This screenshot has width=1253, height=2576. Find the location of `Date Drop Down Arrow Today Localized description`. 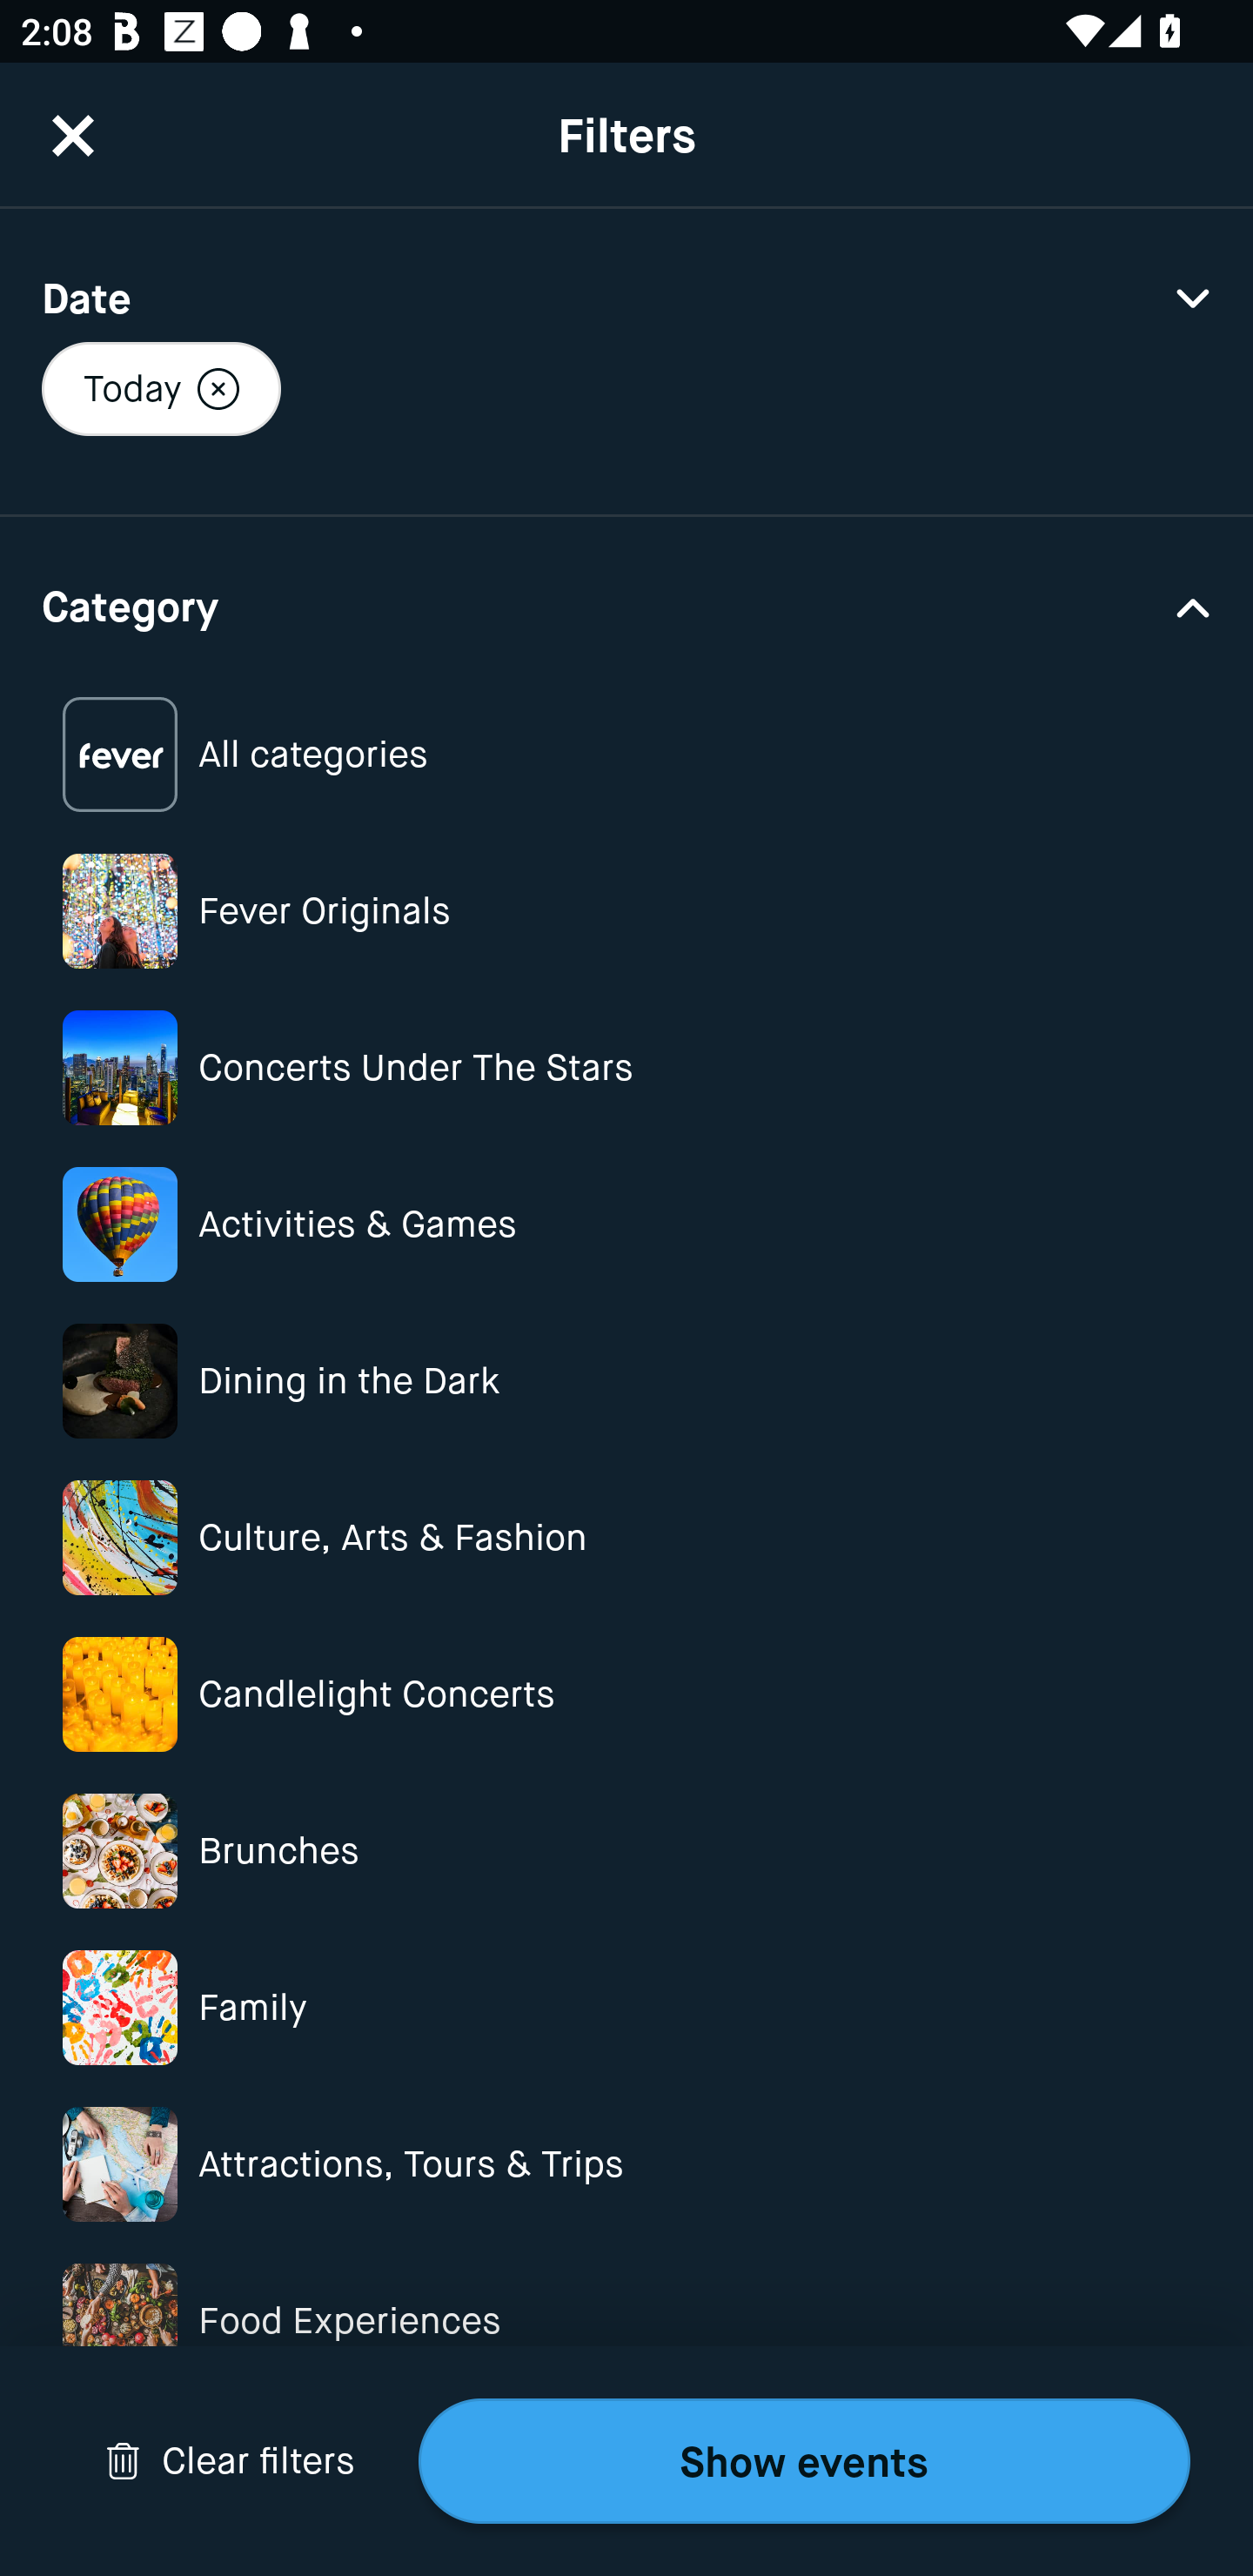

Date Drop Down Arrow Today Localized description is located at coordinates (626, 362).